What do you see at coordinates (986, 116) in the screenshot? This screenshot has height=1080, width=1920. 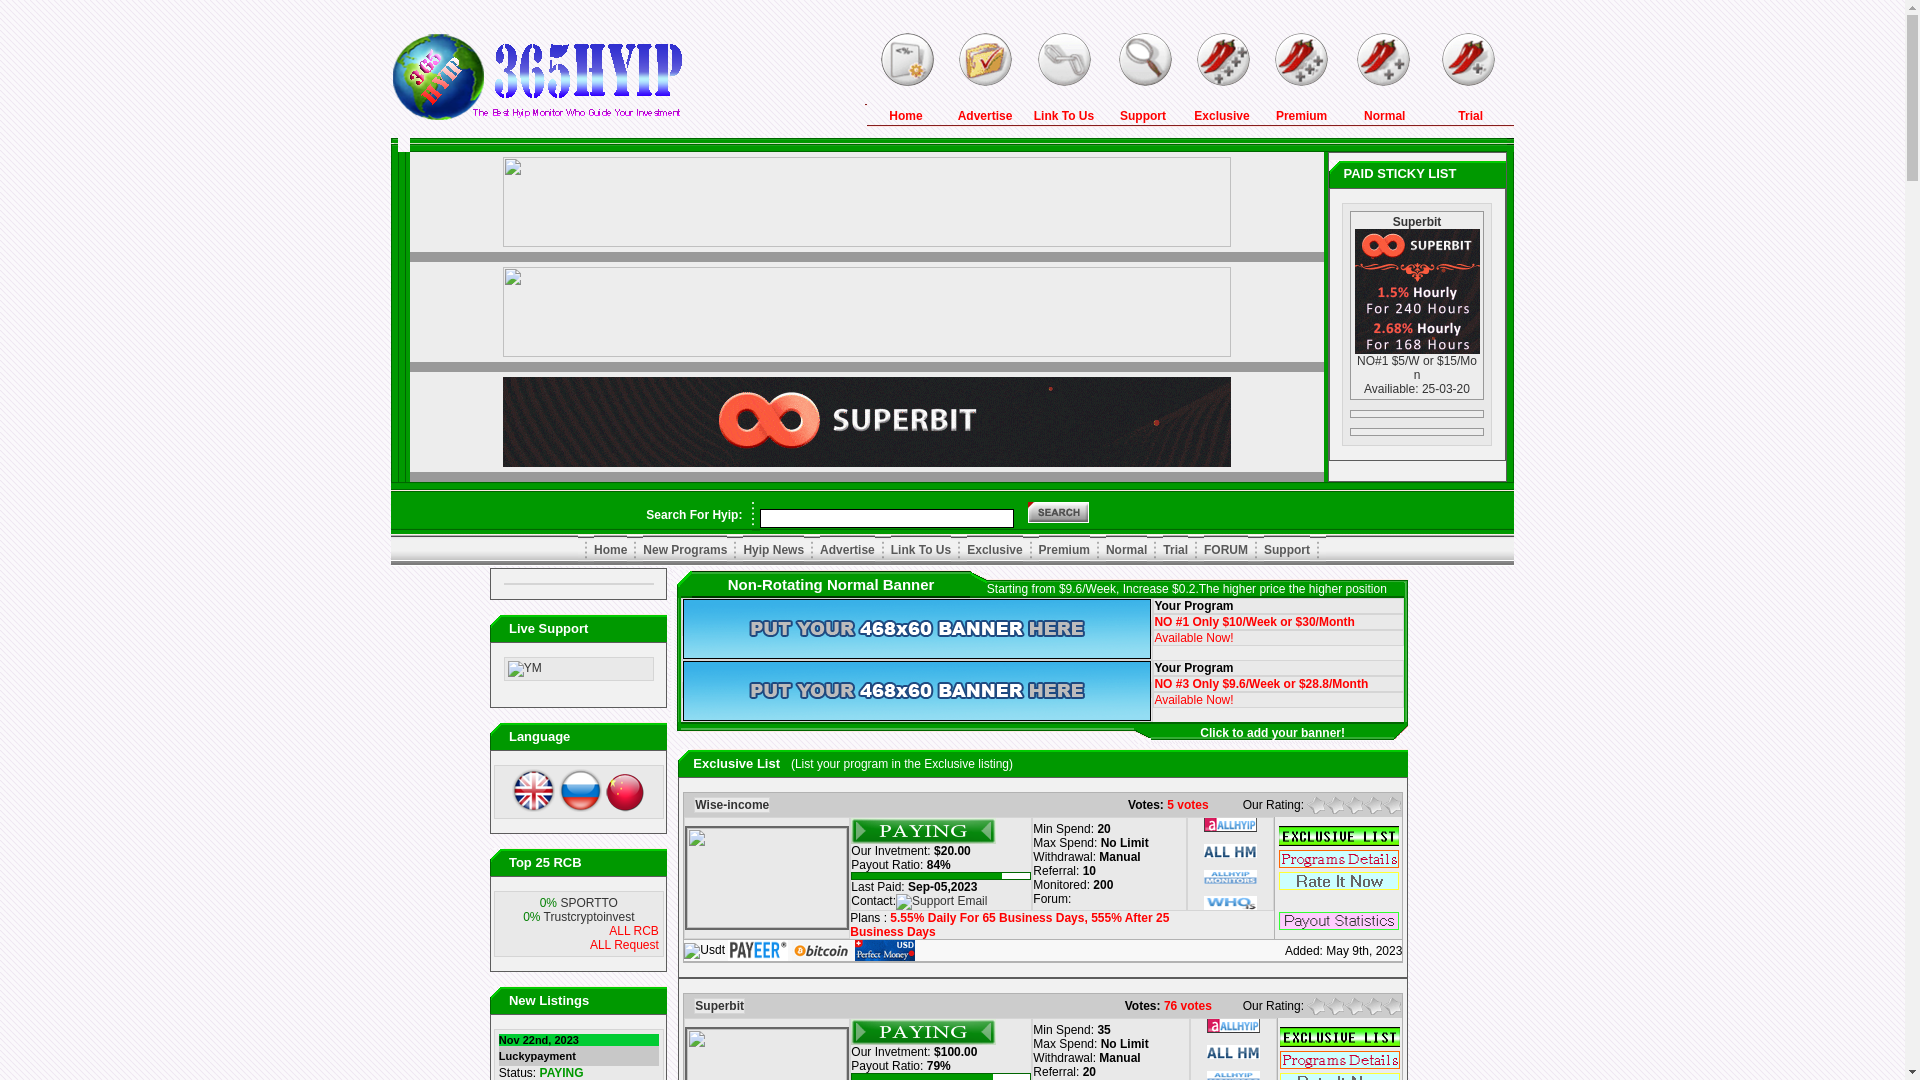 I see `Advertise` at bounding box center [986, 116].